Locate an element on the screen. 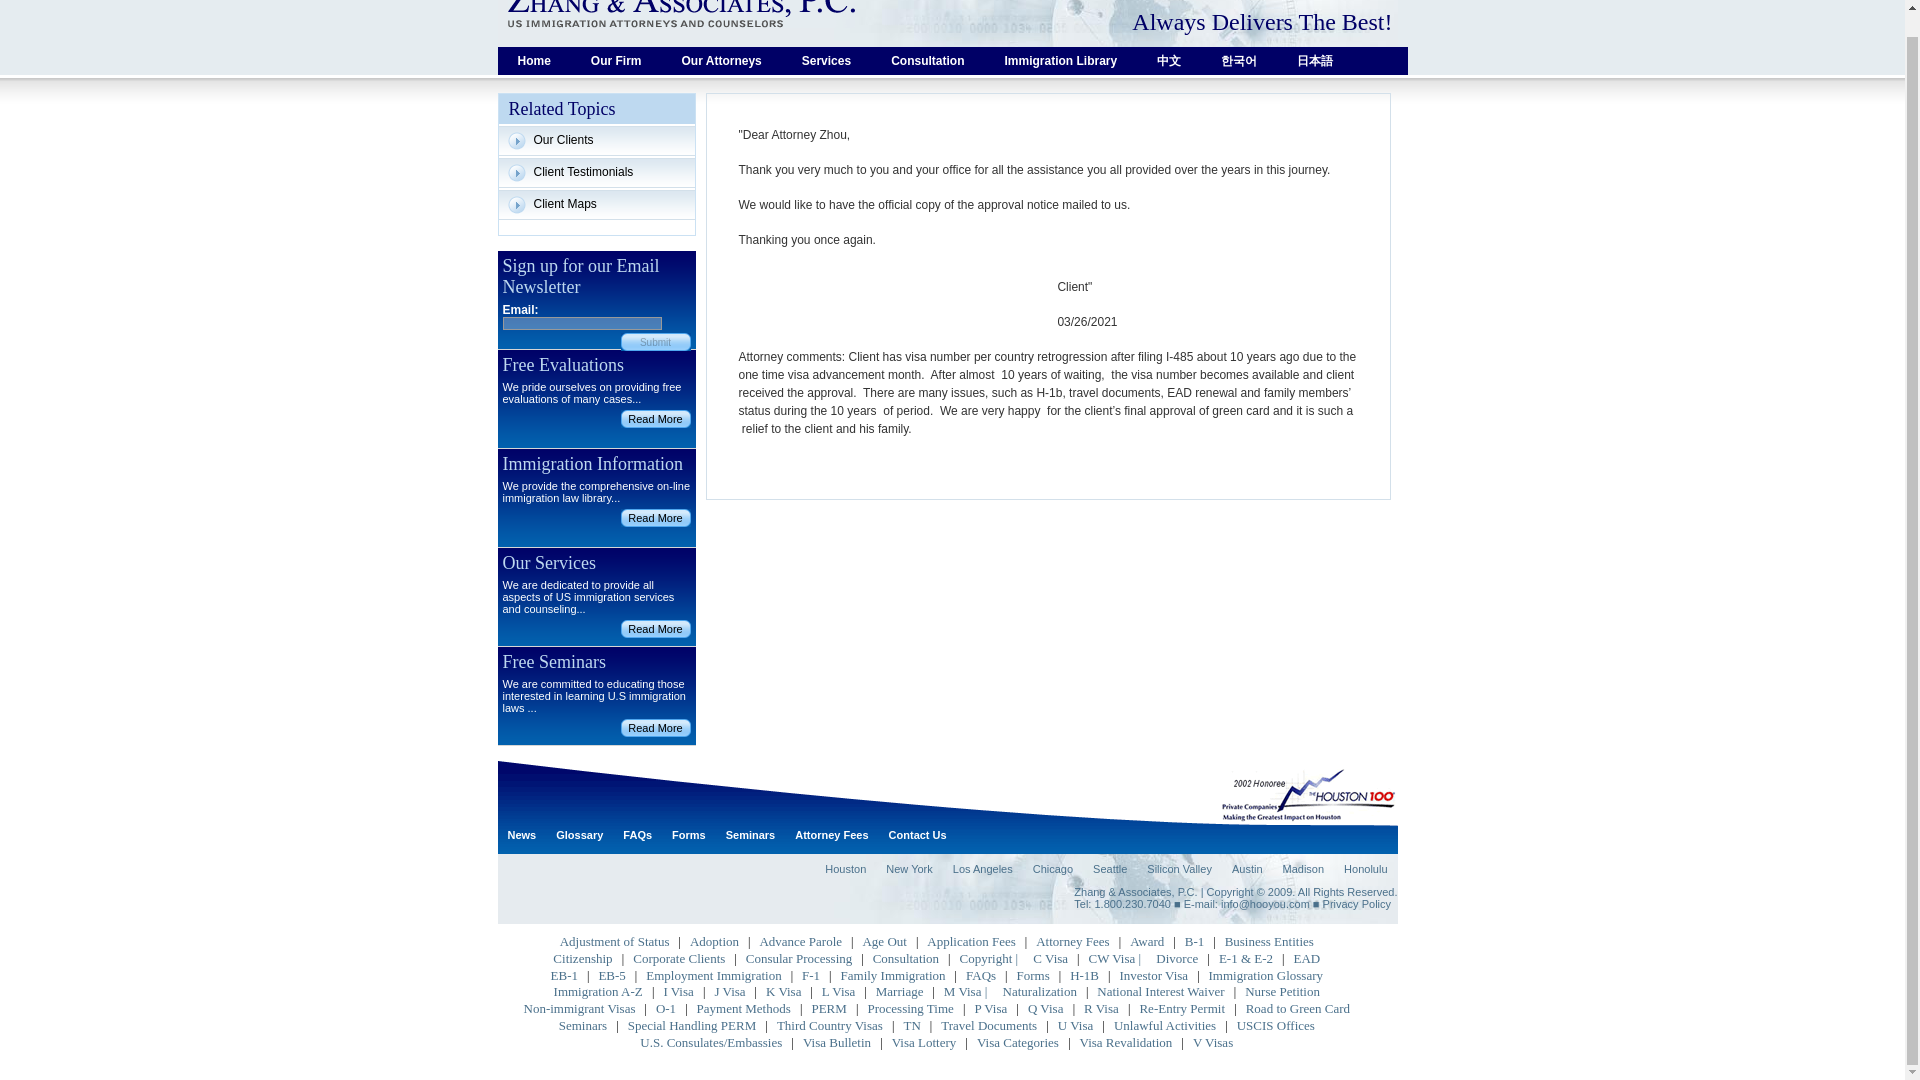  Immigration Attorneys is located at coordinates (722, 60).